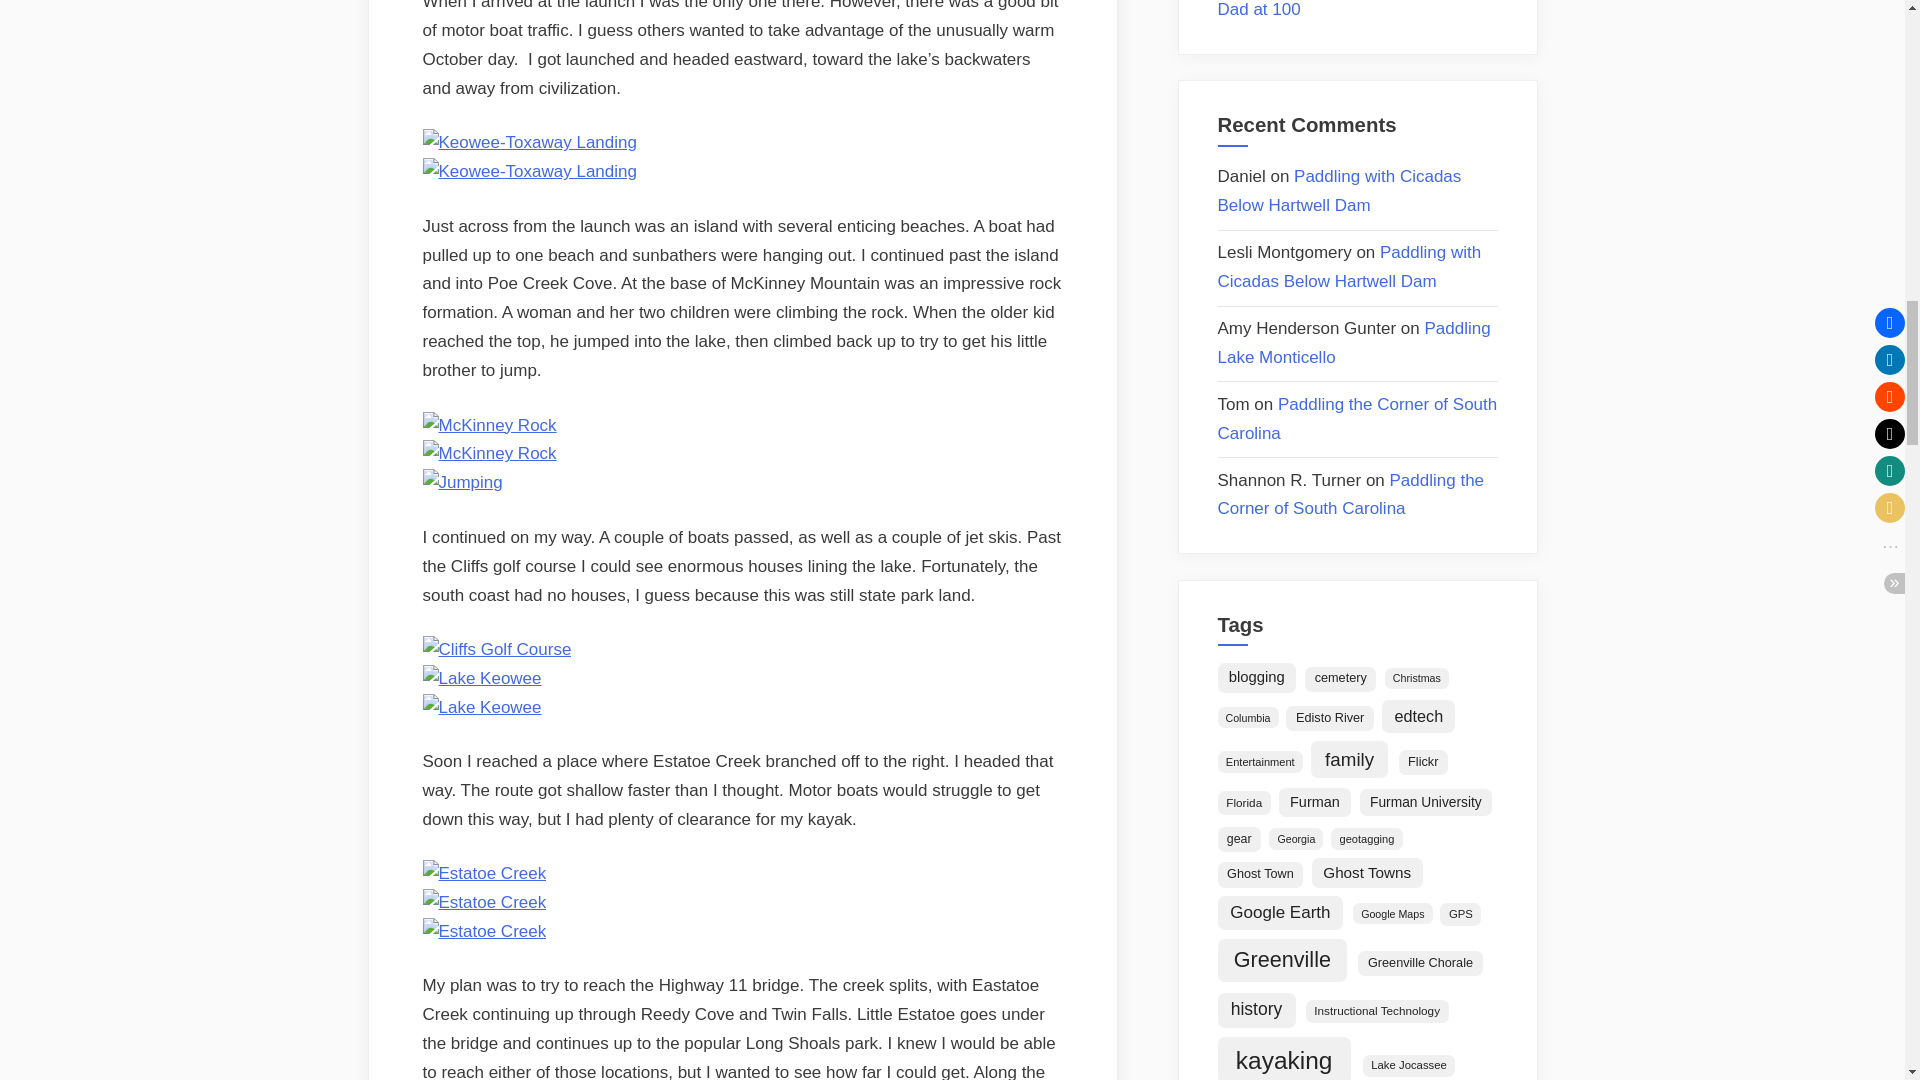 Image resolution: width=1920 pixels, height=1080 pixels. I want to click on McKinney Rock by RandomConnections, on Flickr, so click(489, 425).